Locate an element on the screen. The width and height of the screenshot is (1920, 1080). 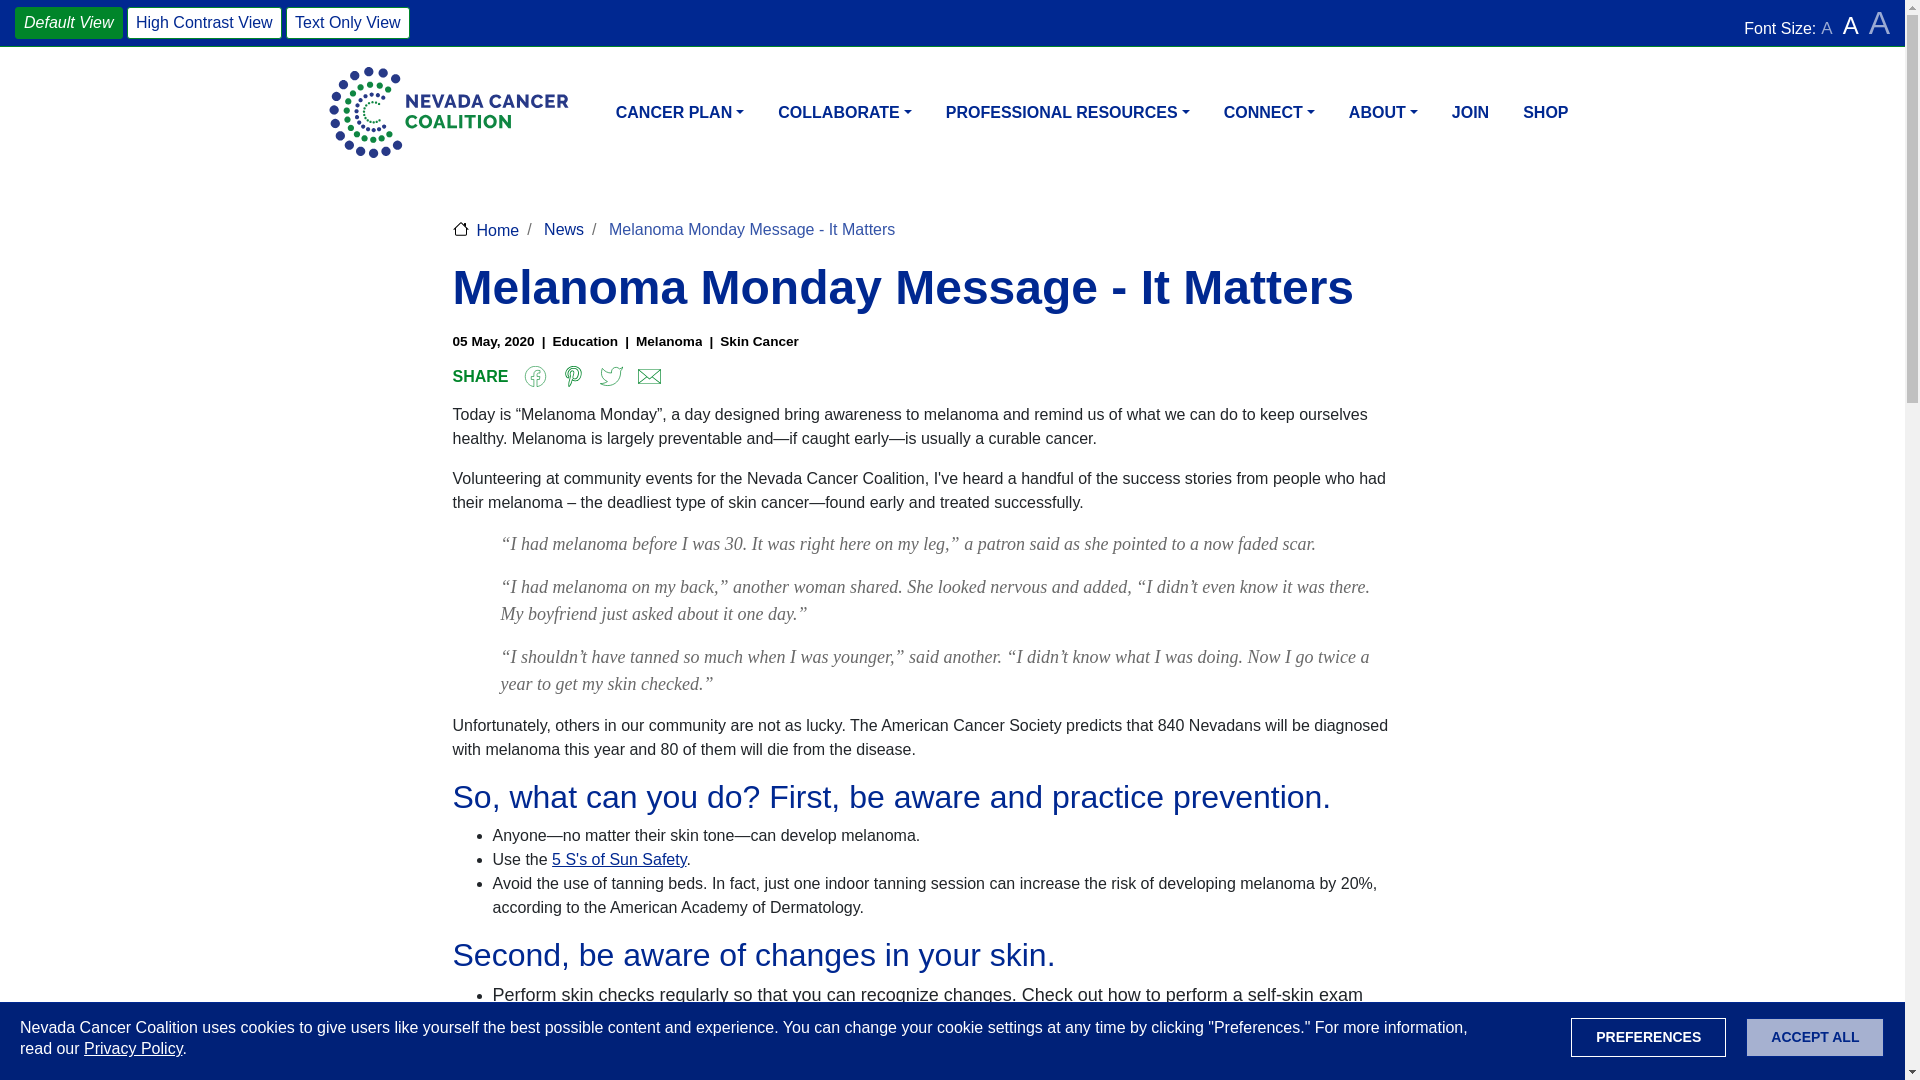
High Contrast View is located at coordinates (204, 22).